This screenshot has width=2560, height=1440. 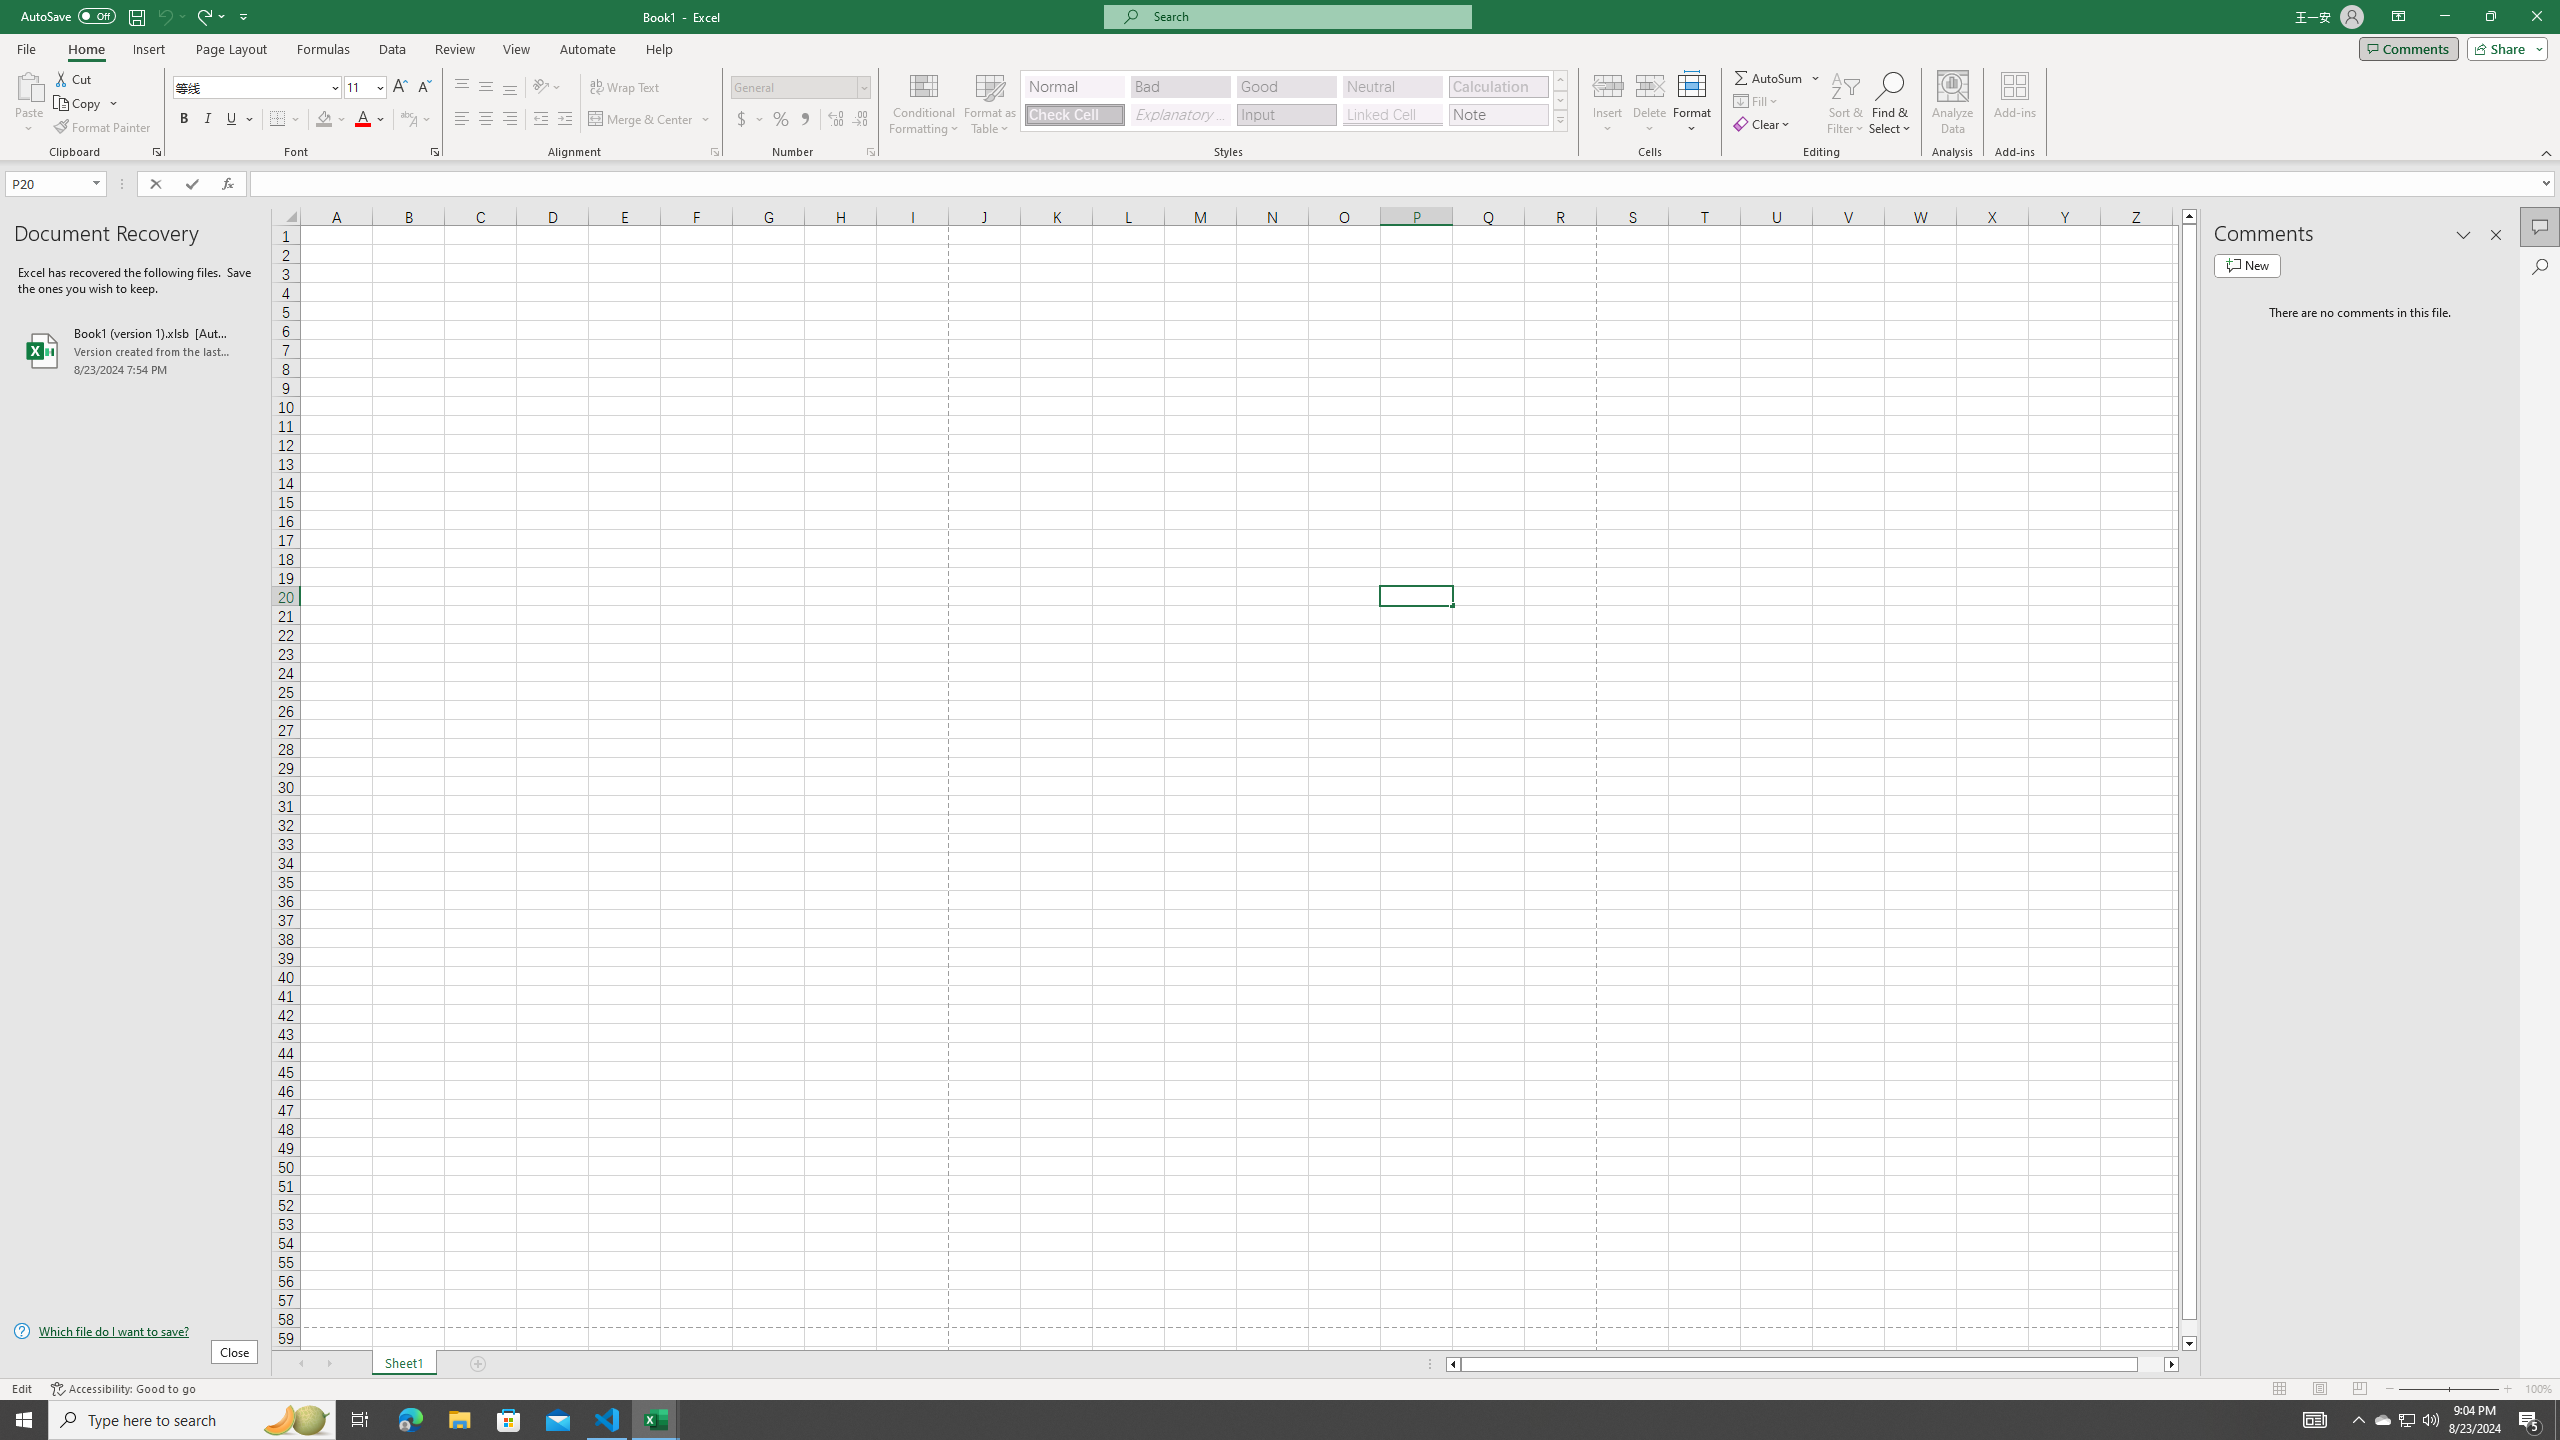 I want to click on Neutral, so click(x=1392, y=86).